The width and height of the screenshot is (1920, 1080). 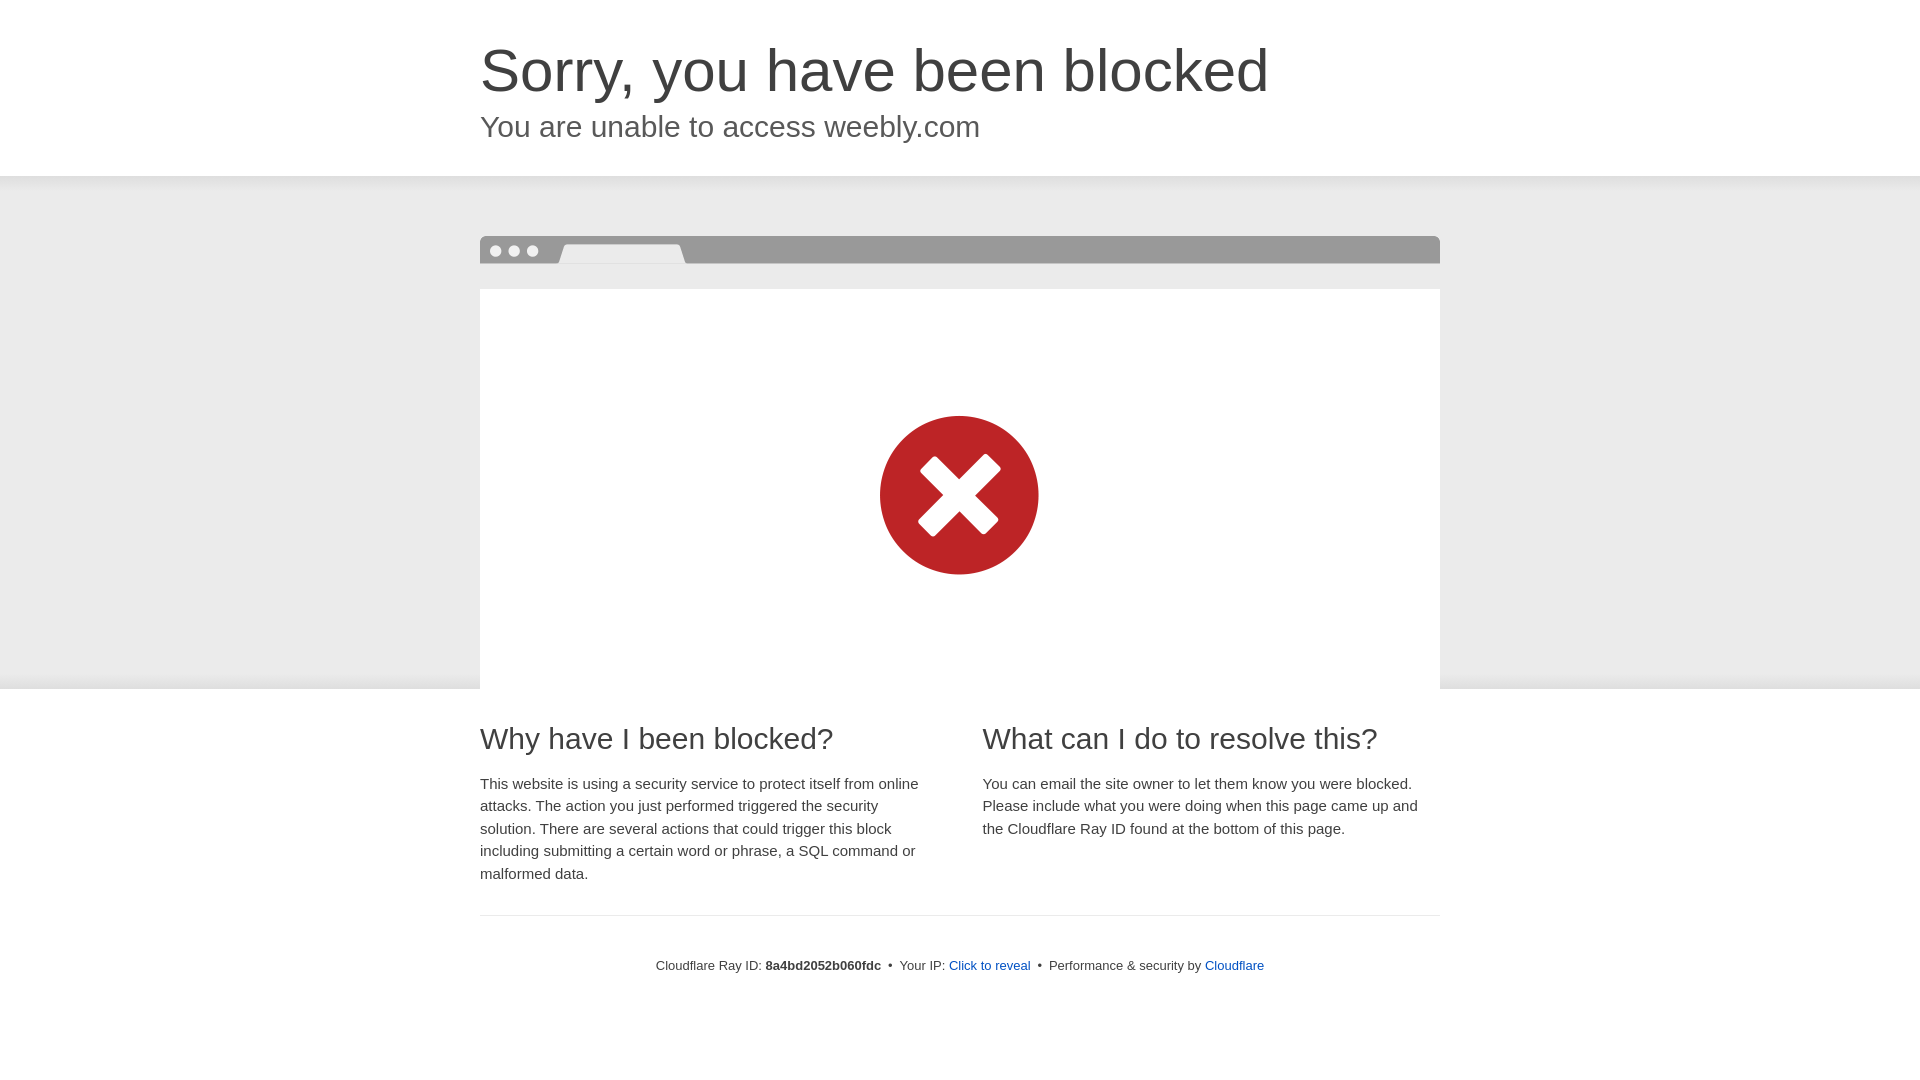 What do you see at coordinates (990, 966) in the screenshot?
I see `Click to reveal` at bounding box center [990, 966].